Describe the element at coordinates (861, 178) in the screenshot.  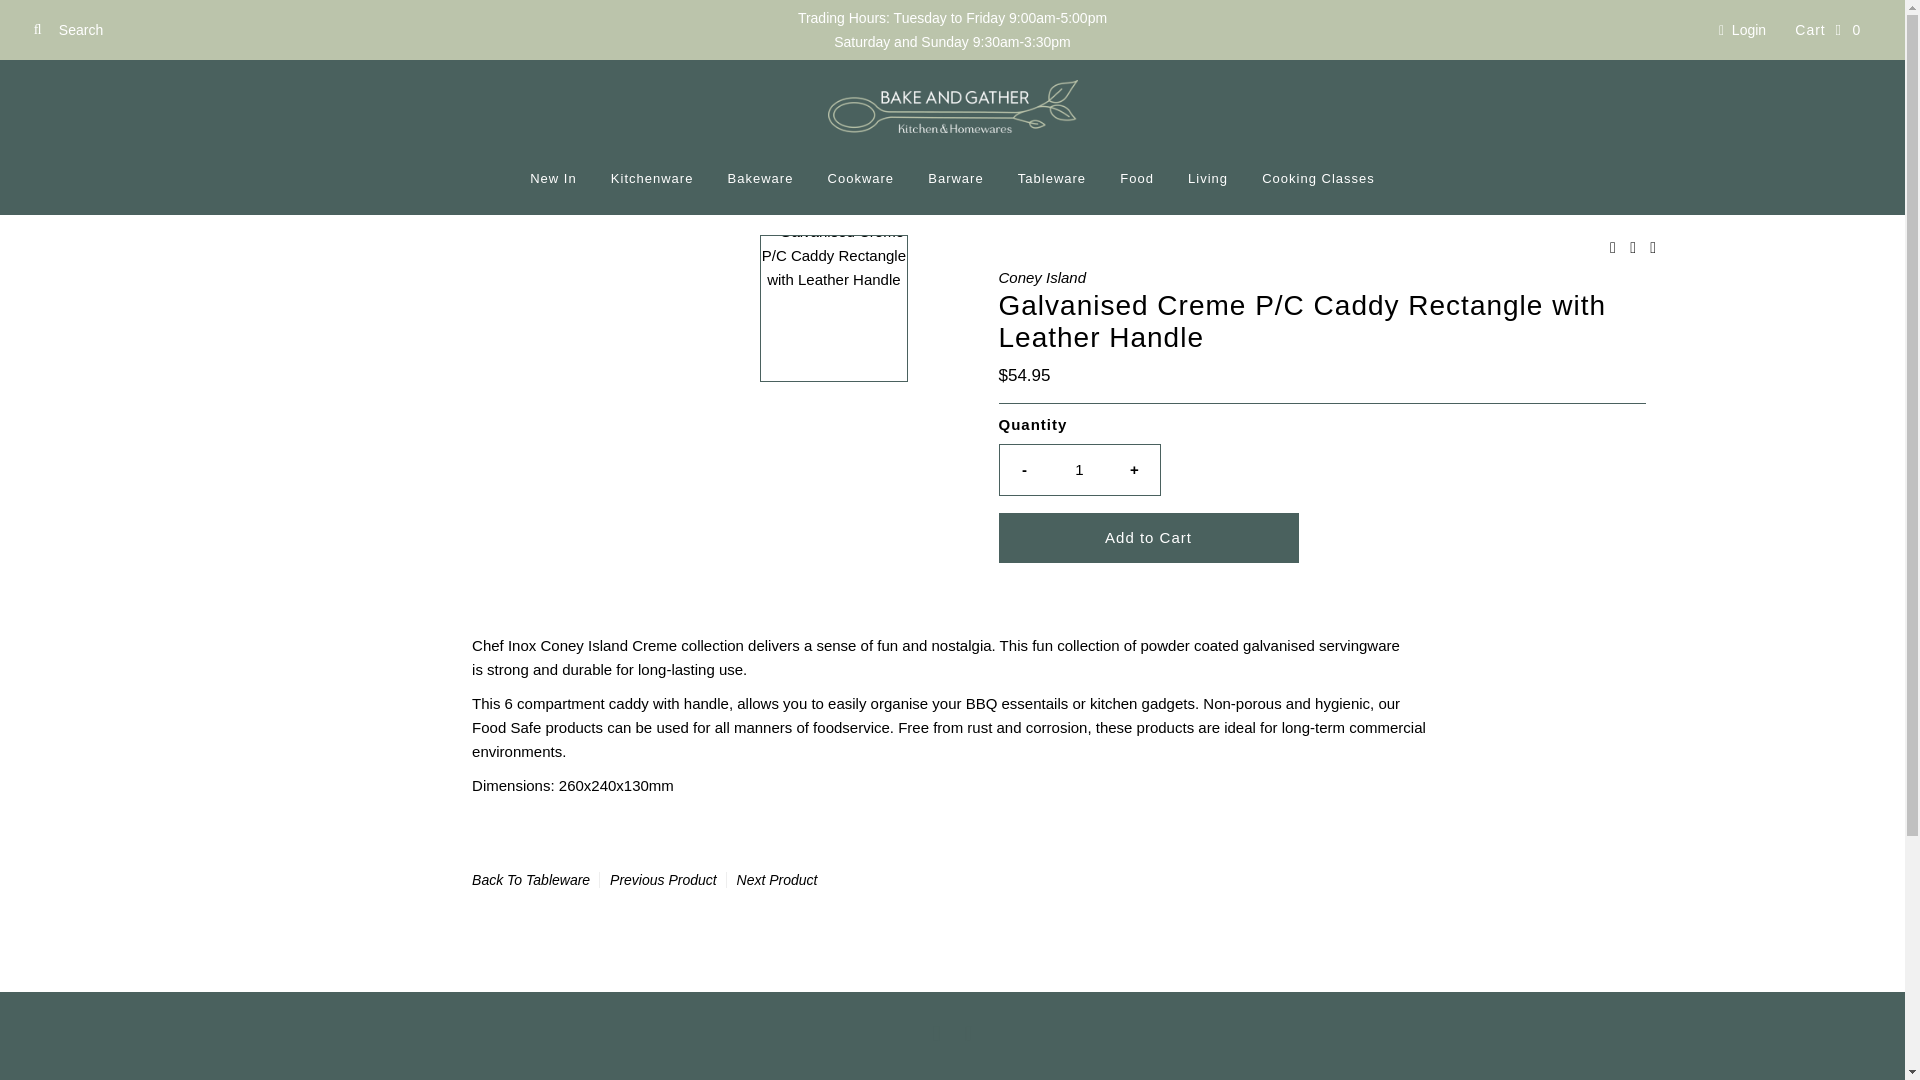
I see `Cookware` at that location.